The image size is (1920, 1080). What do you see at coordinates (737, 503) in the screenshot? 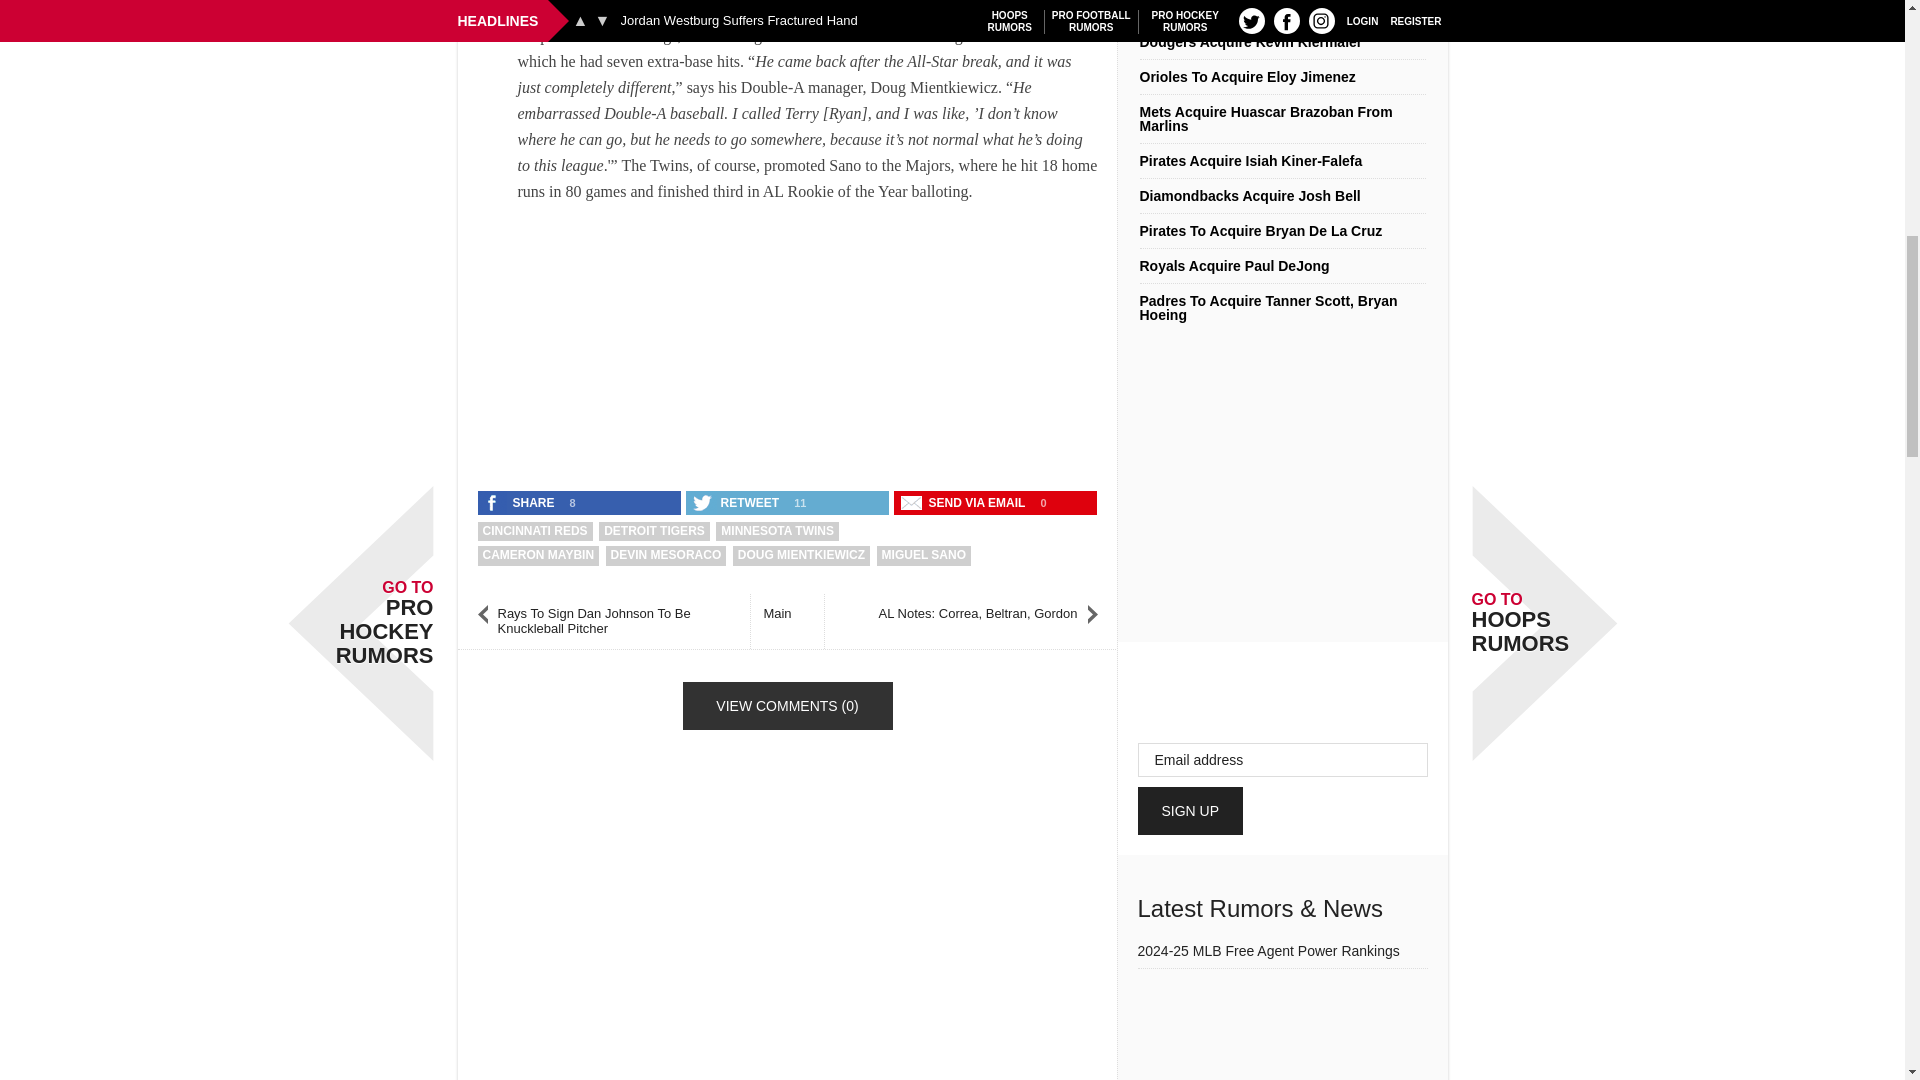
I see `Retweet 'Central Notes: Mesoraco, Maybin, Sano' on Twitter` at bounding box center [737, 503].